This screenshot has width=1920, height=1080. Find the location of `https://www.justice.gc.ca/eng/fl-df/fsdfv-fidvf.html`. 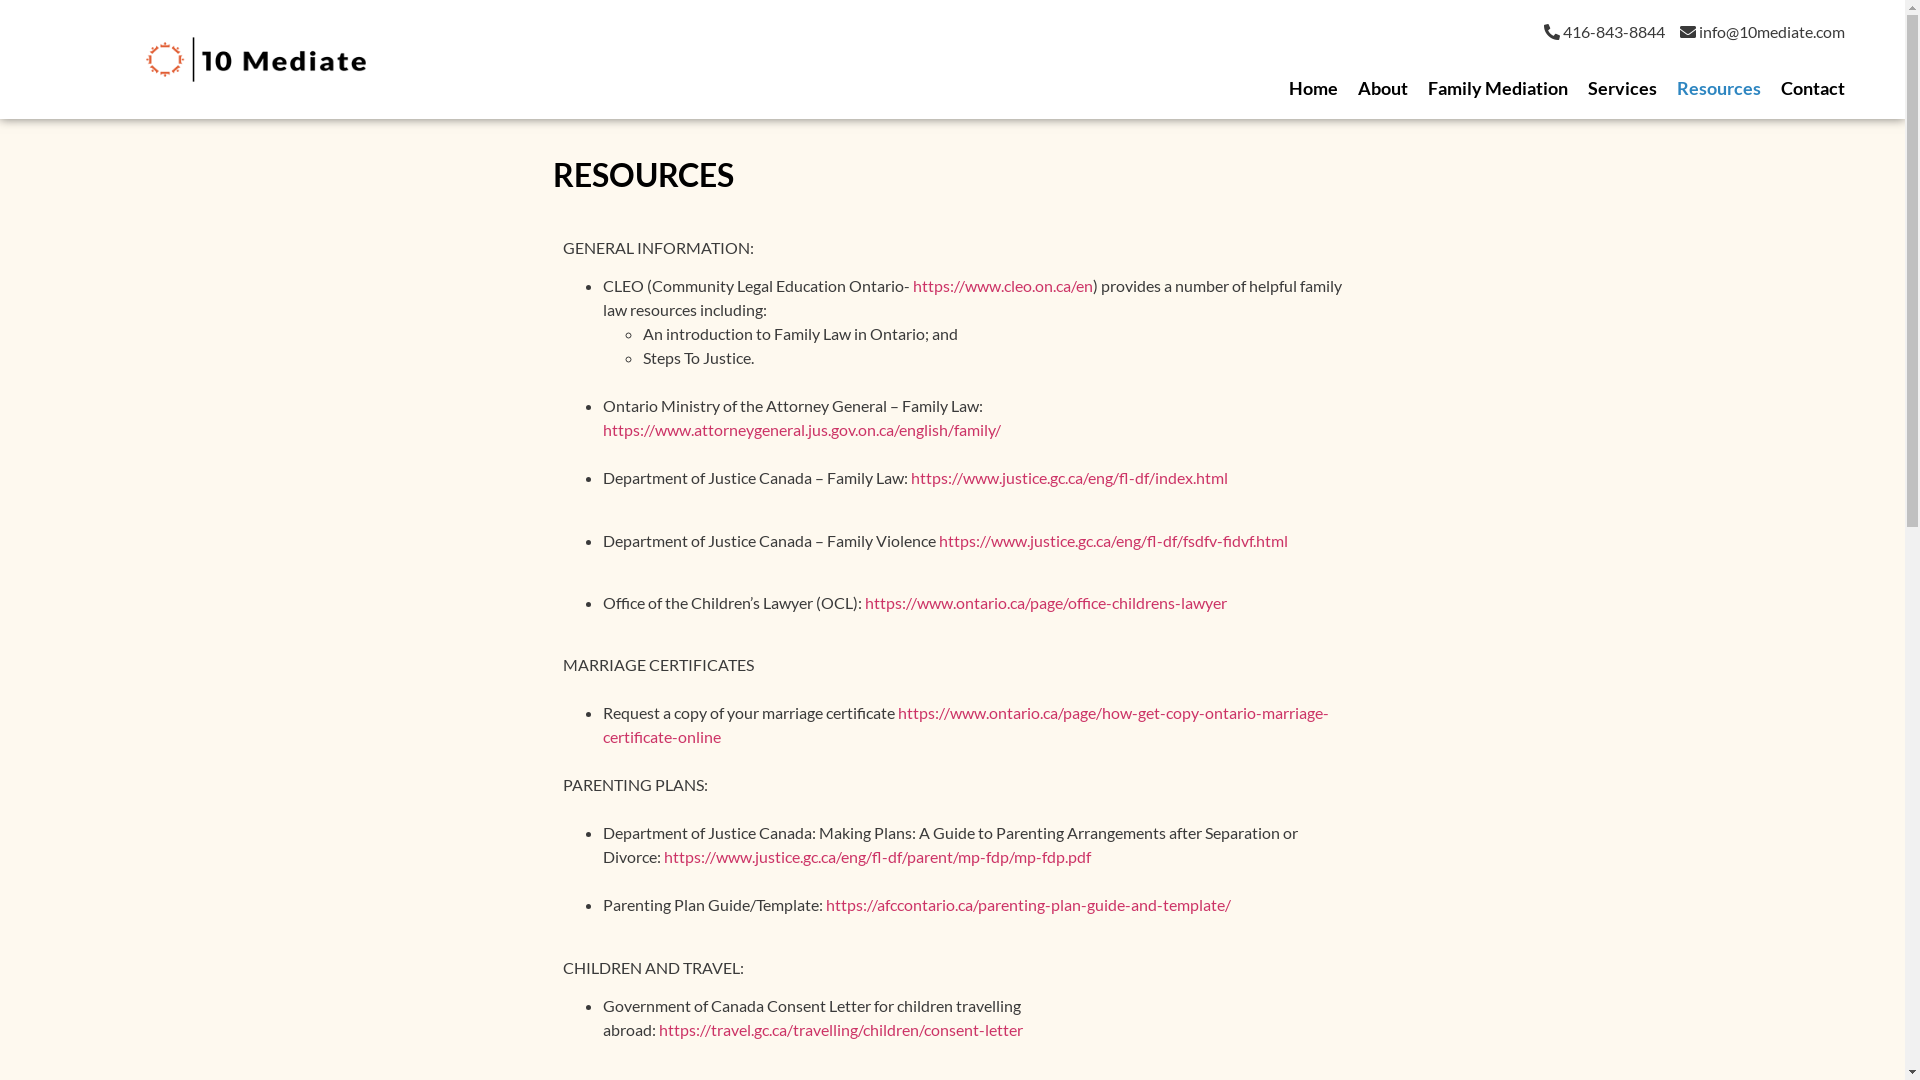

https://www.justice.gc.ca/eng/fl-df/fsdfv-fidvf.html is located at coordinates (1112, 540).